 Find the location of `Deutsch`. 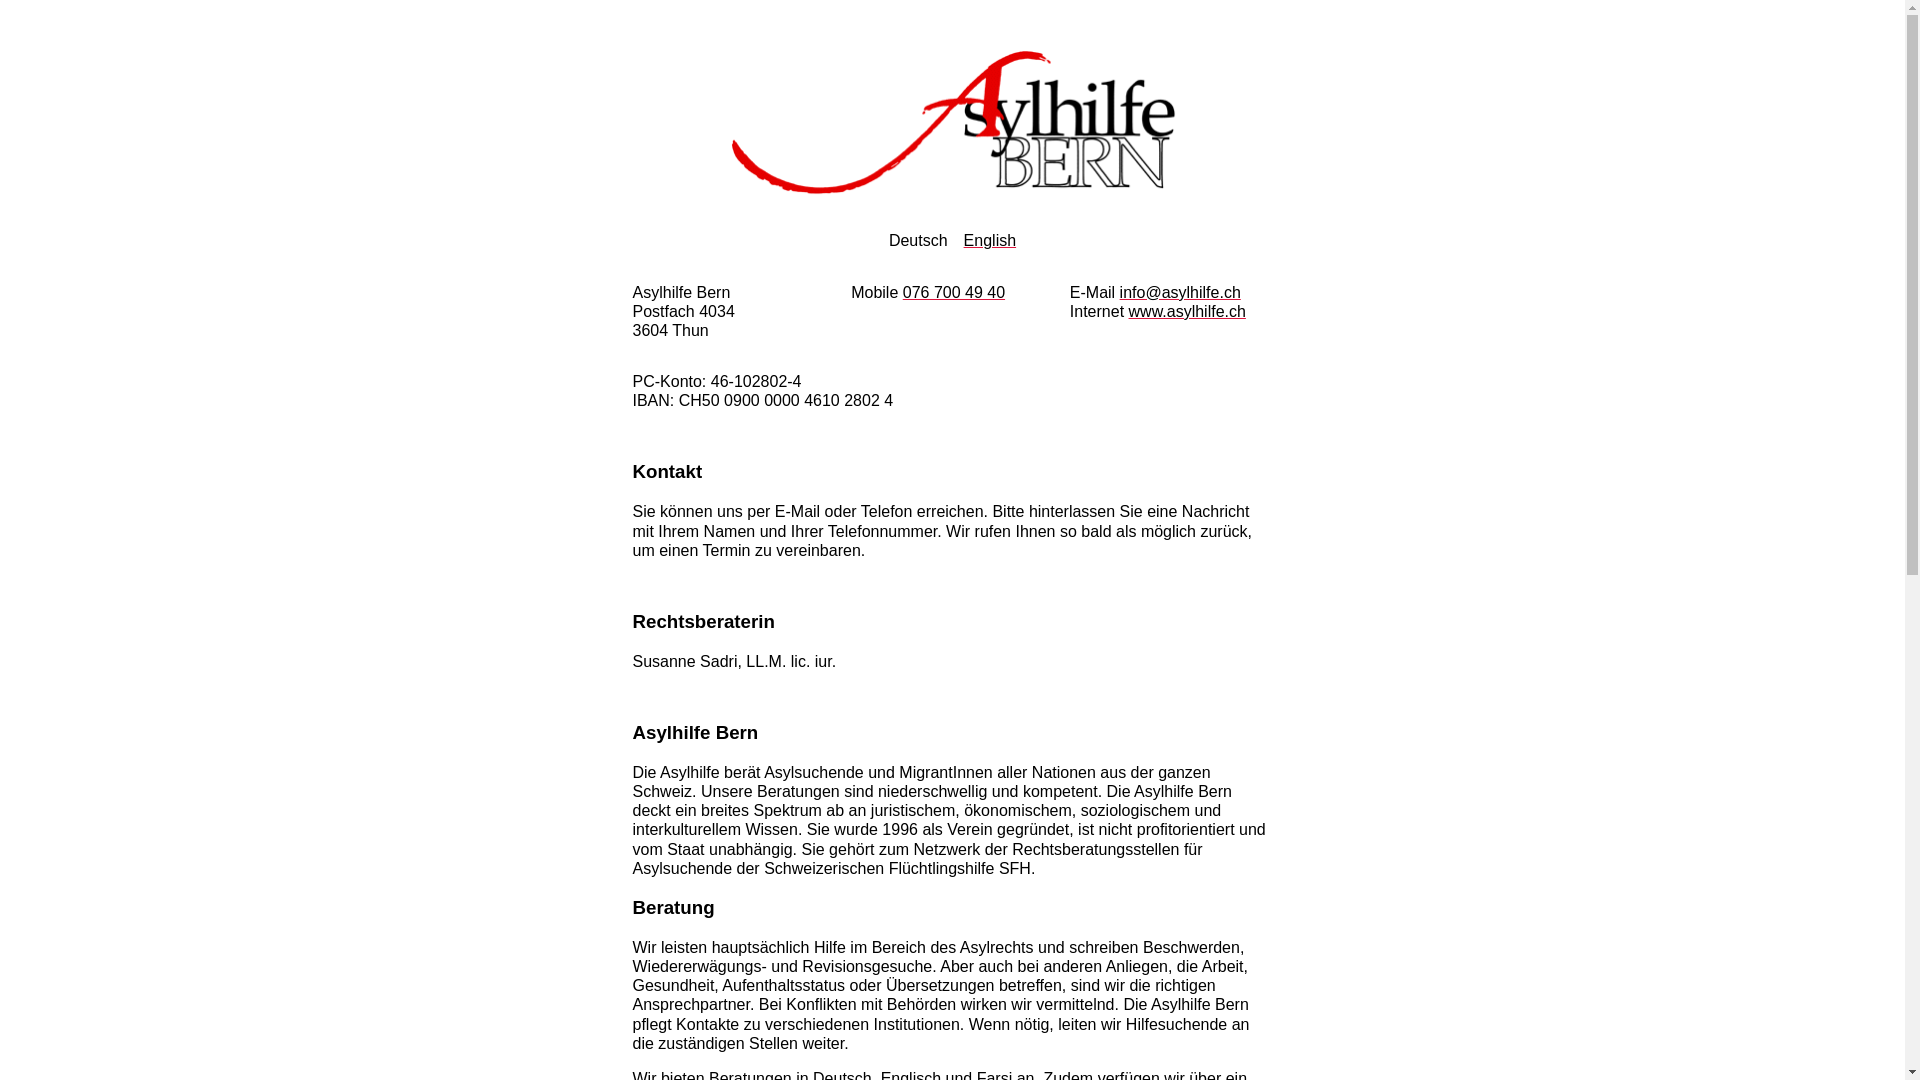

Deutsch is located at coordinates (918, 240).